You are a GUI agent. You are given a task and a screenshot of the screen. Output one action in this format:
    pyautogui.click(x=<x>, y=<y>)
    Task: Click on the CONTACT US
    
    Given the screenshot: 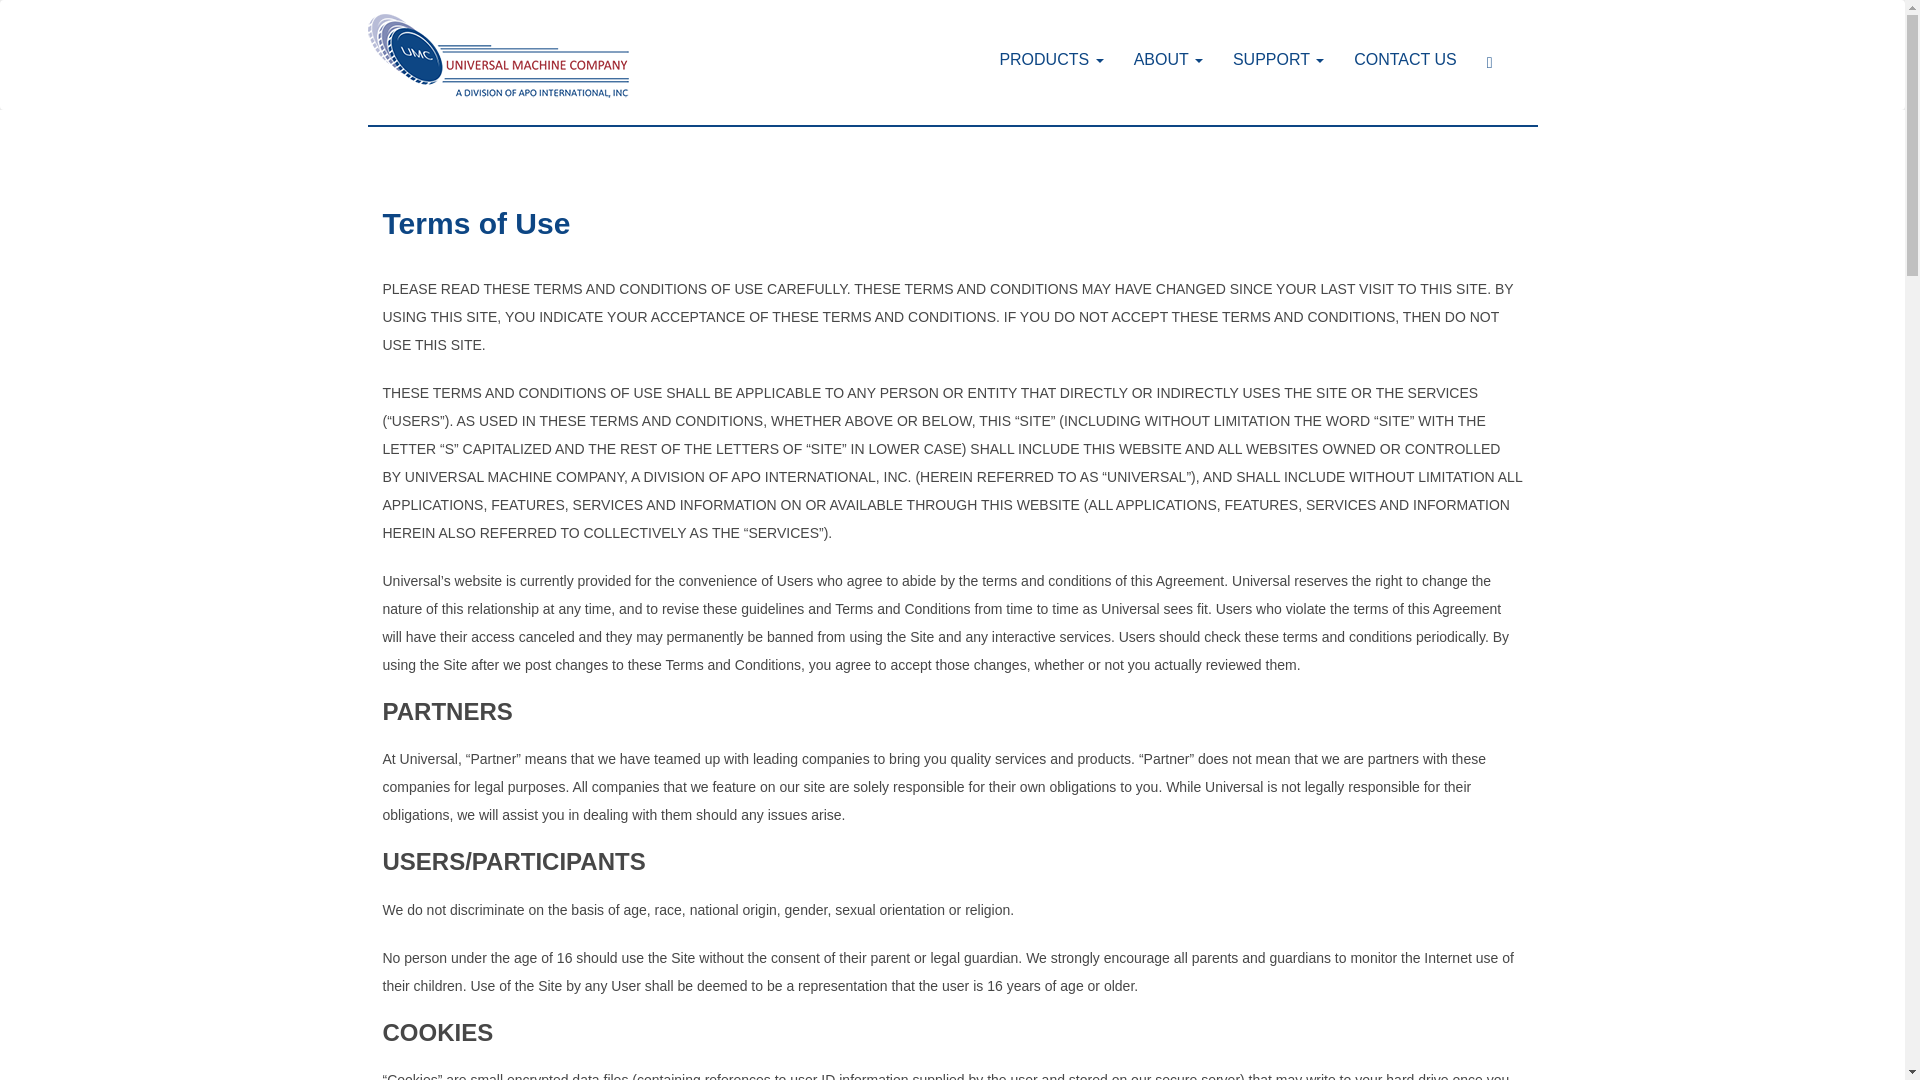 What is the action you would take?
    pyautogui.click(x=1405, y=59)
    